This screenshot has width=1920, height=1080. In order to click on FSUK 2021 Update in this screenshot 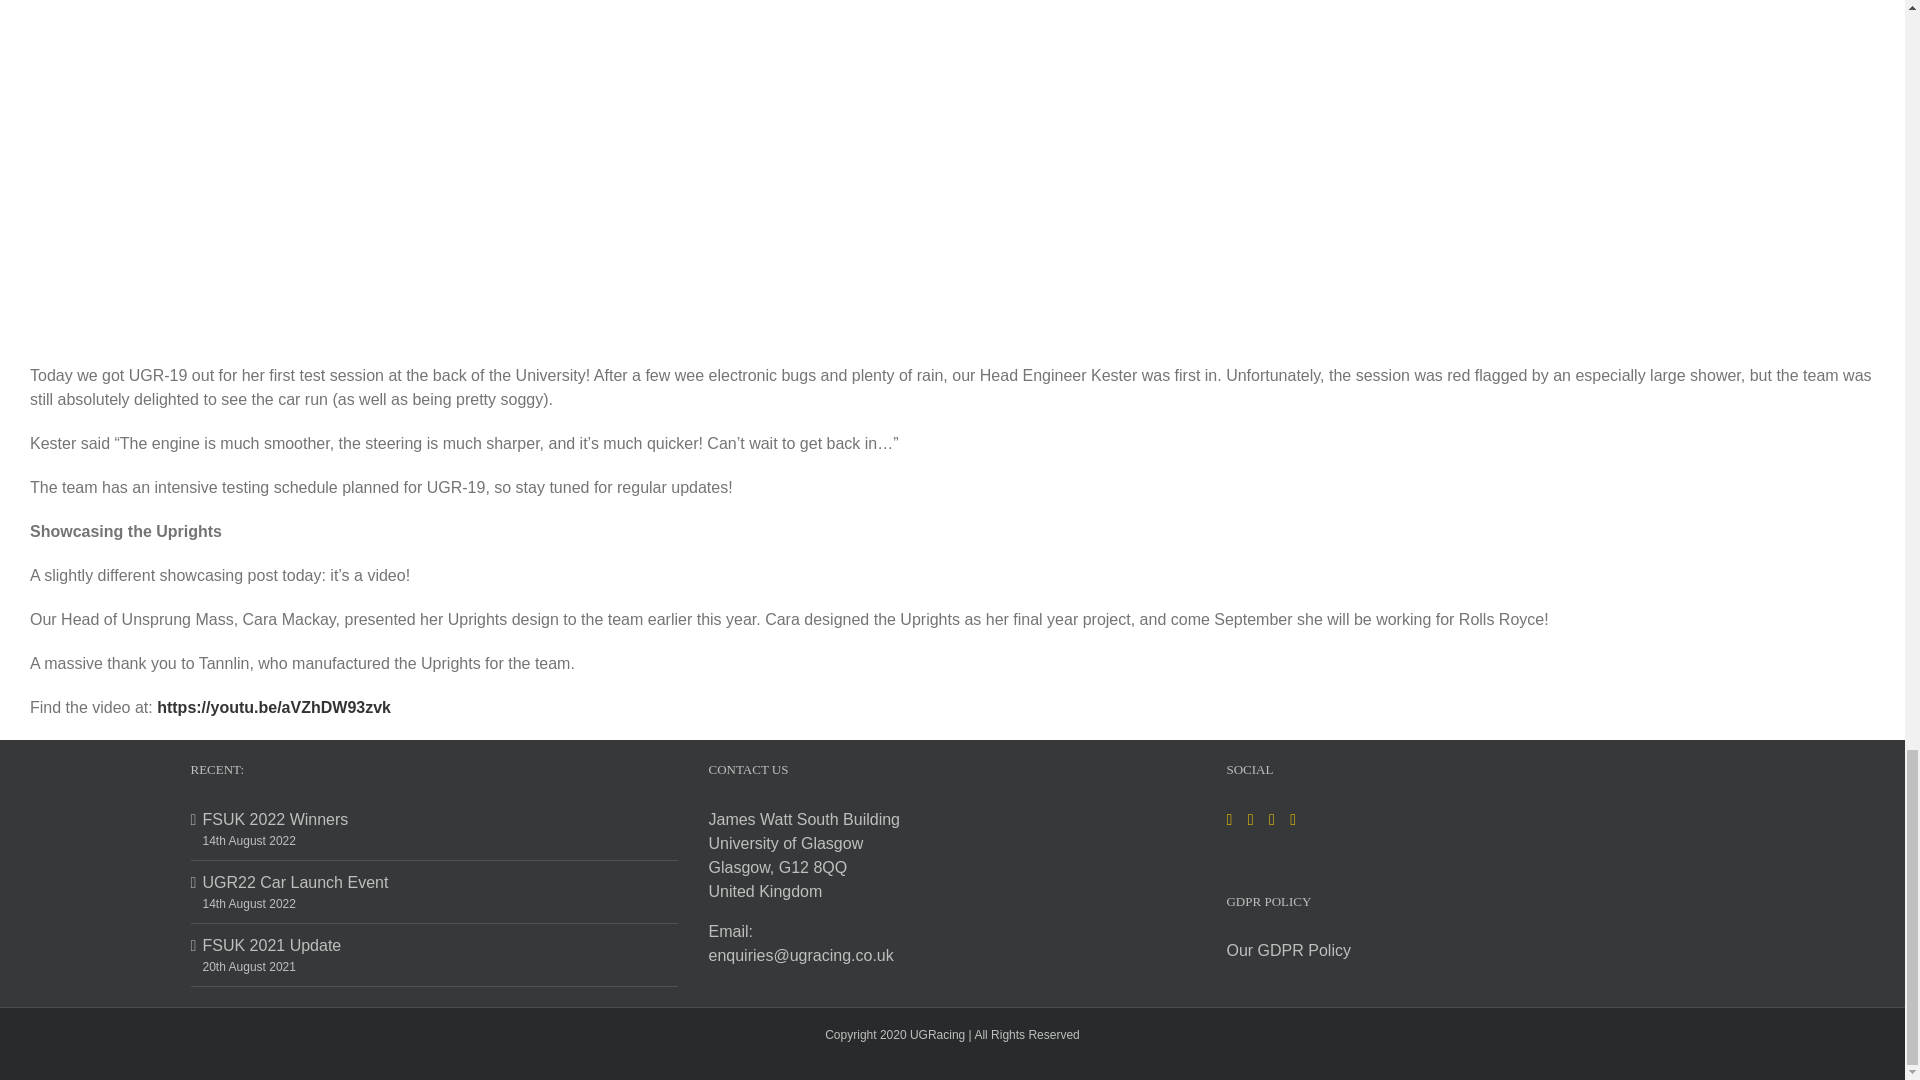, I will do `click(434, 946)`.